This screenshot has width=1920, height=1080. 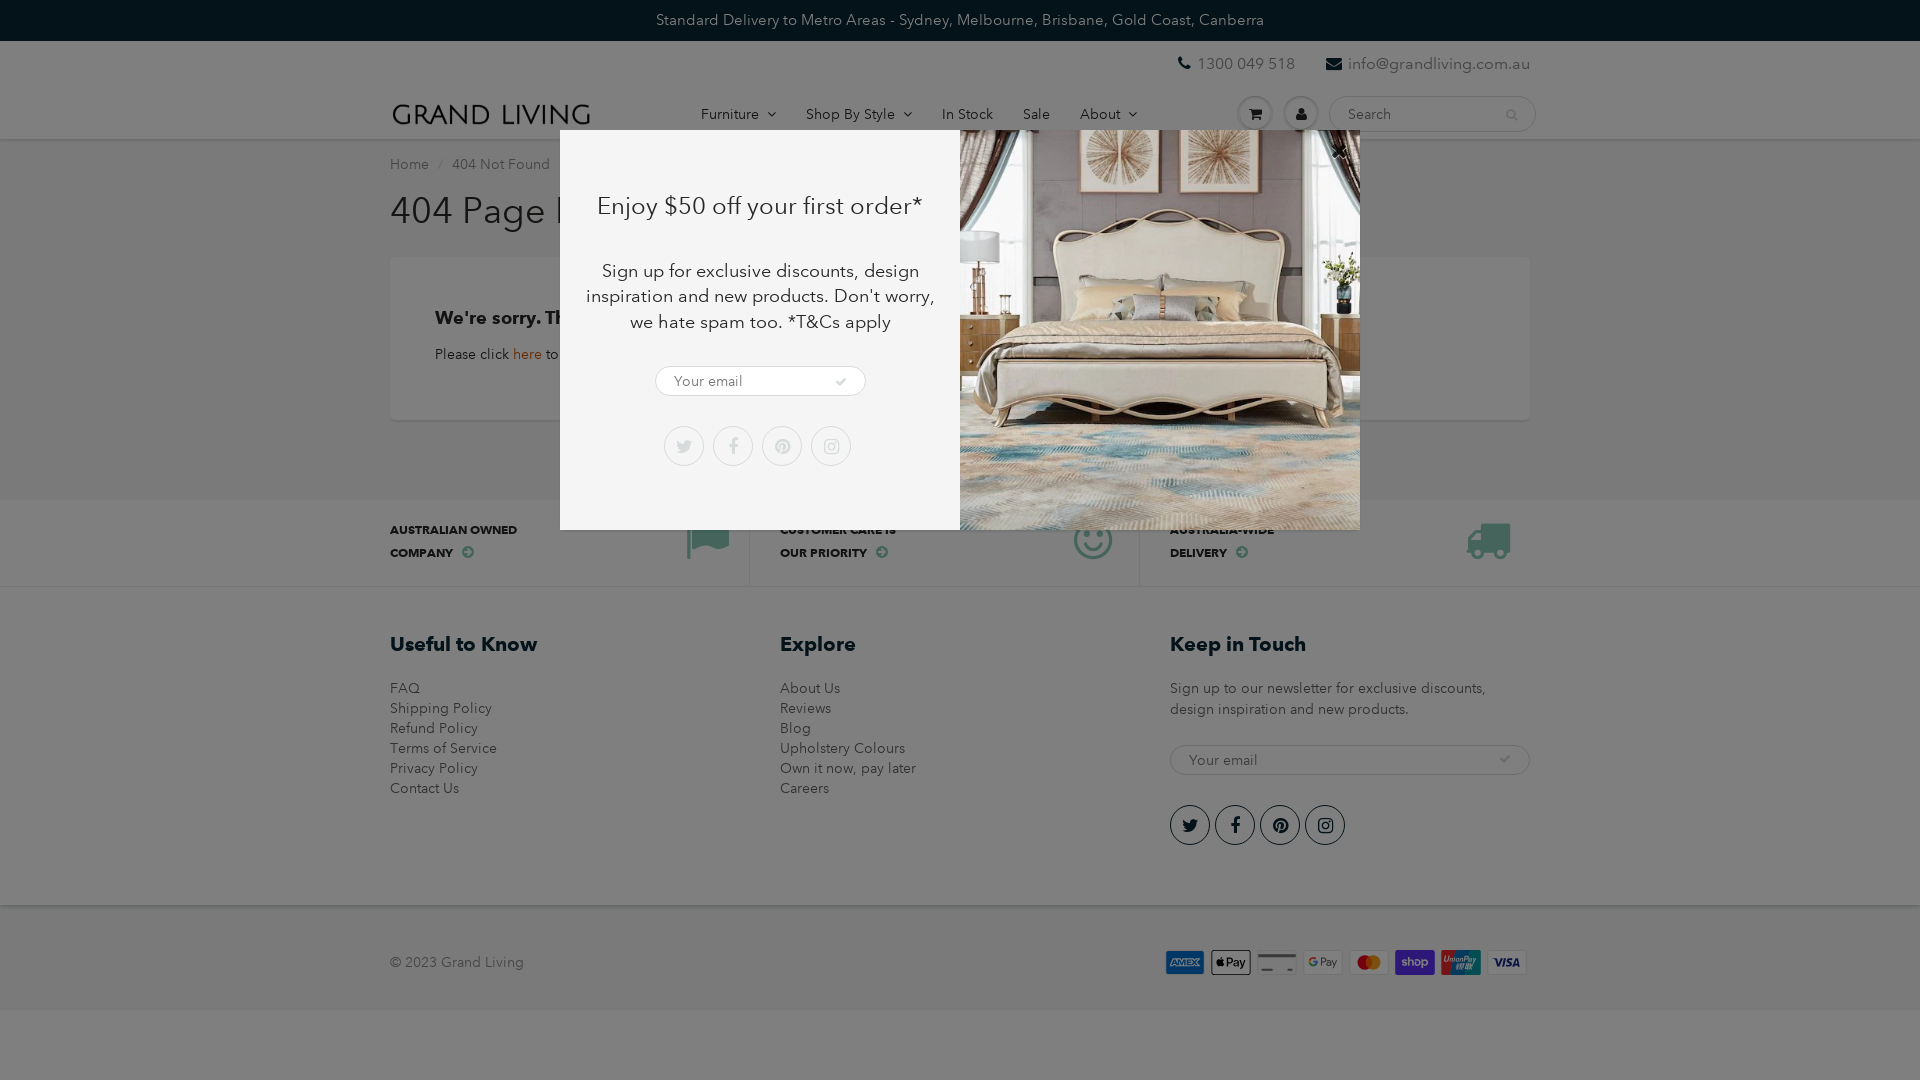 What do you see at coordinates (1512, 115) in the screenshot?
I see `Search` at bounding box center [1512, 115].